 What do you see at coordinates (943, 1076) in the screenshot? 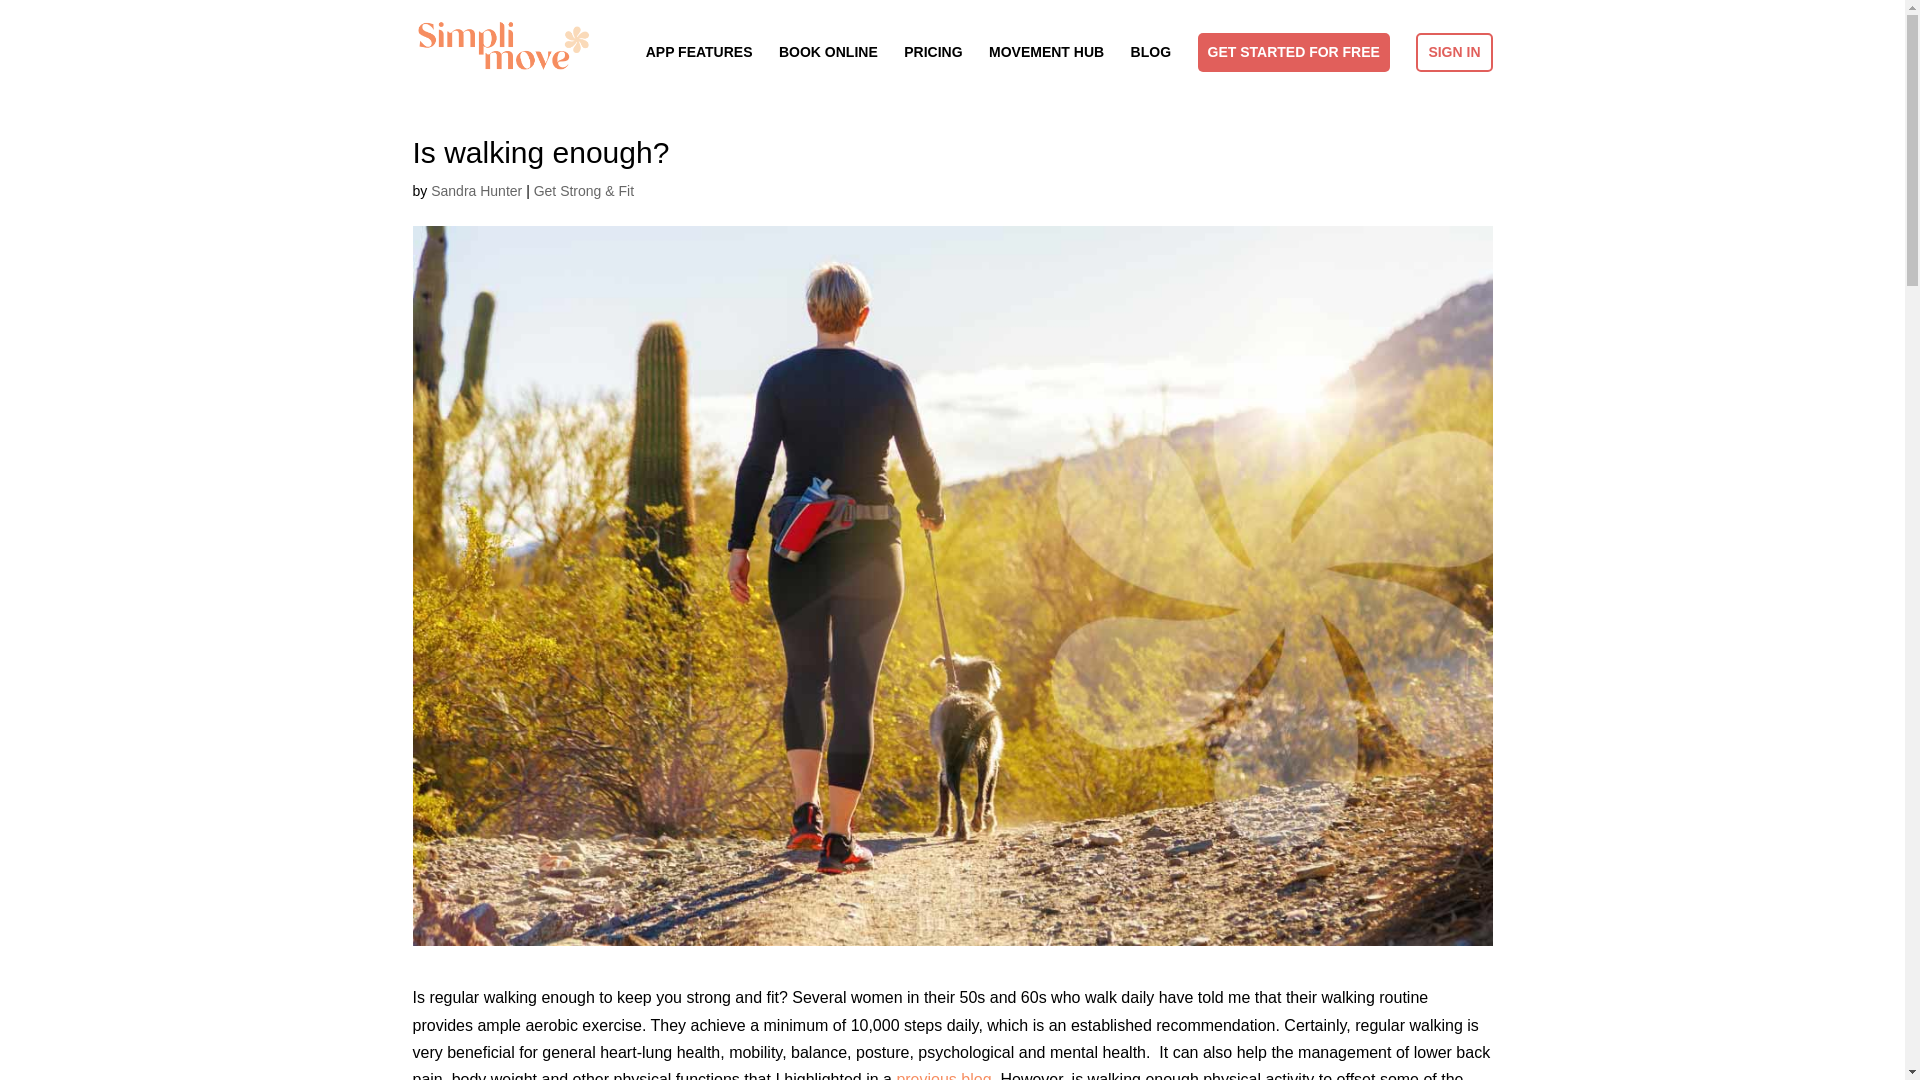
I see `previous blog` at bounding box center [943, 1076].